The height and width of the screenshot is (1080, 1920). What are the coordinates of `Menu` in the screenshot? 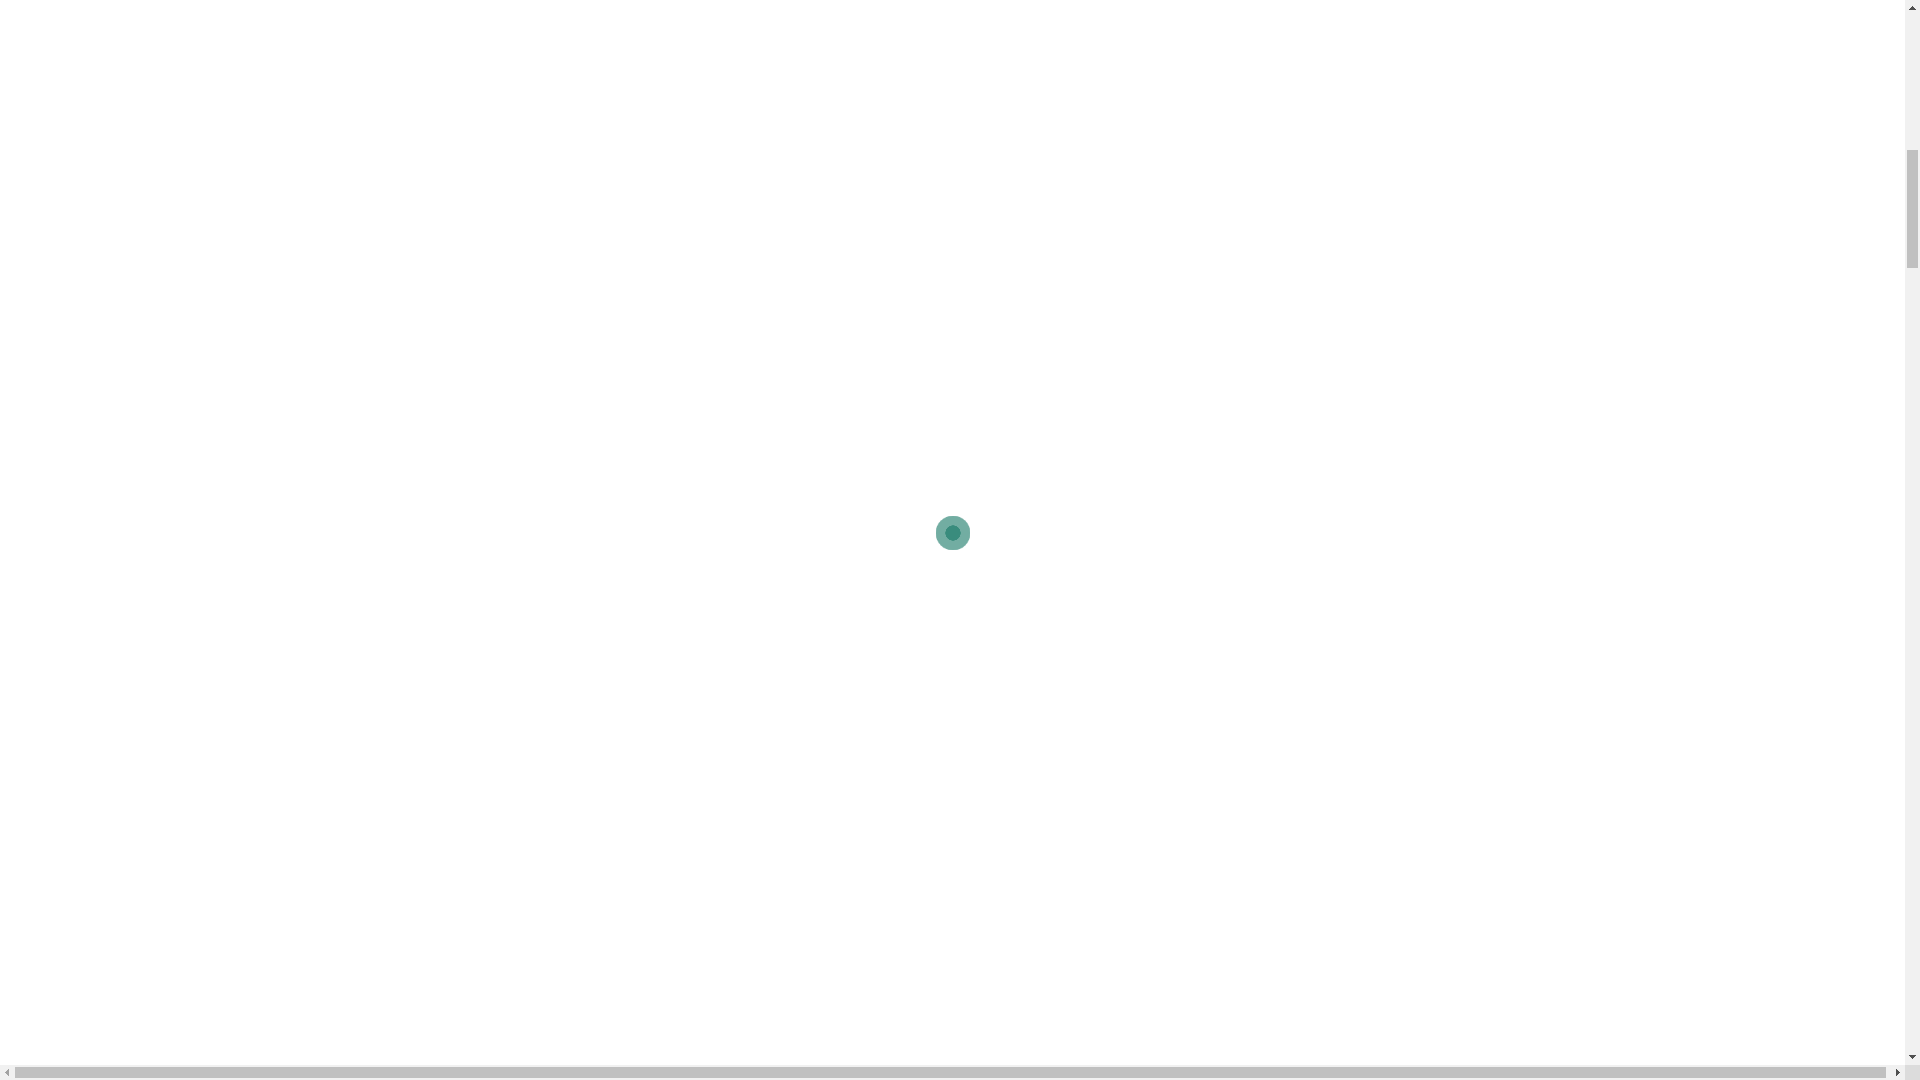 It's located at (38, 214).